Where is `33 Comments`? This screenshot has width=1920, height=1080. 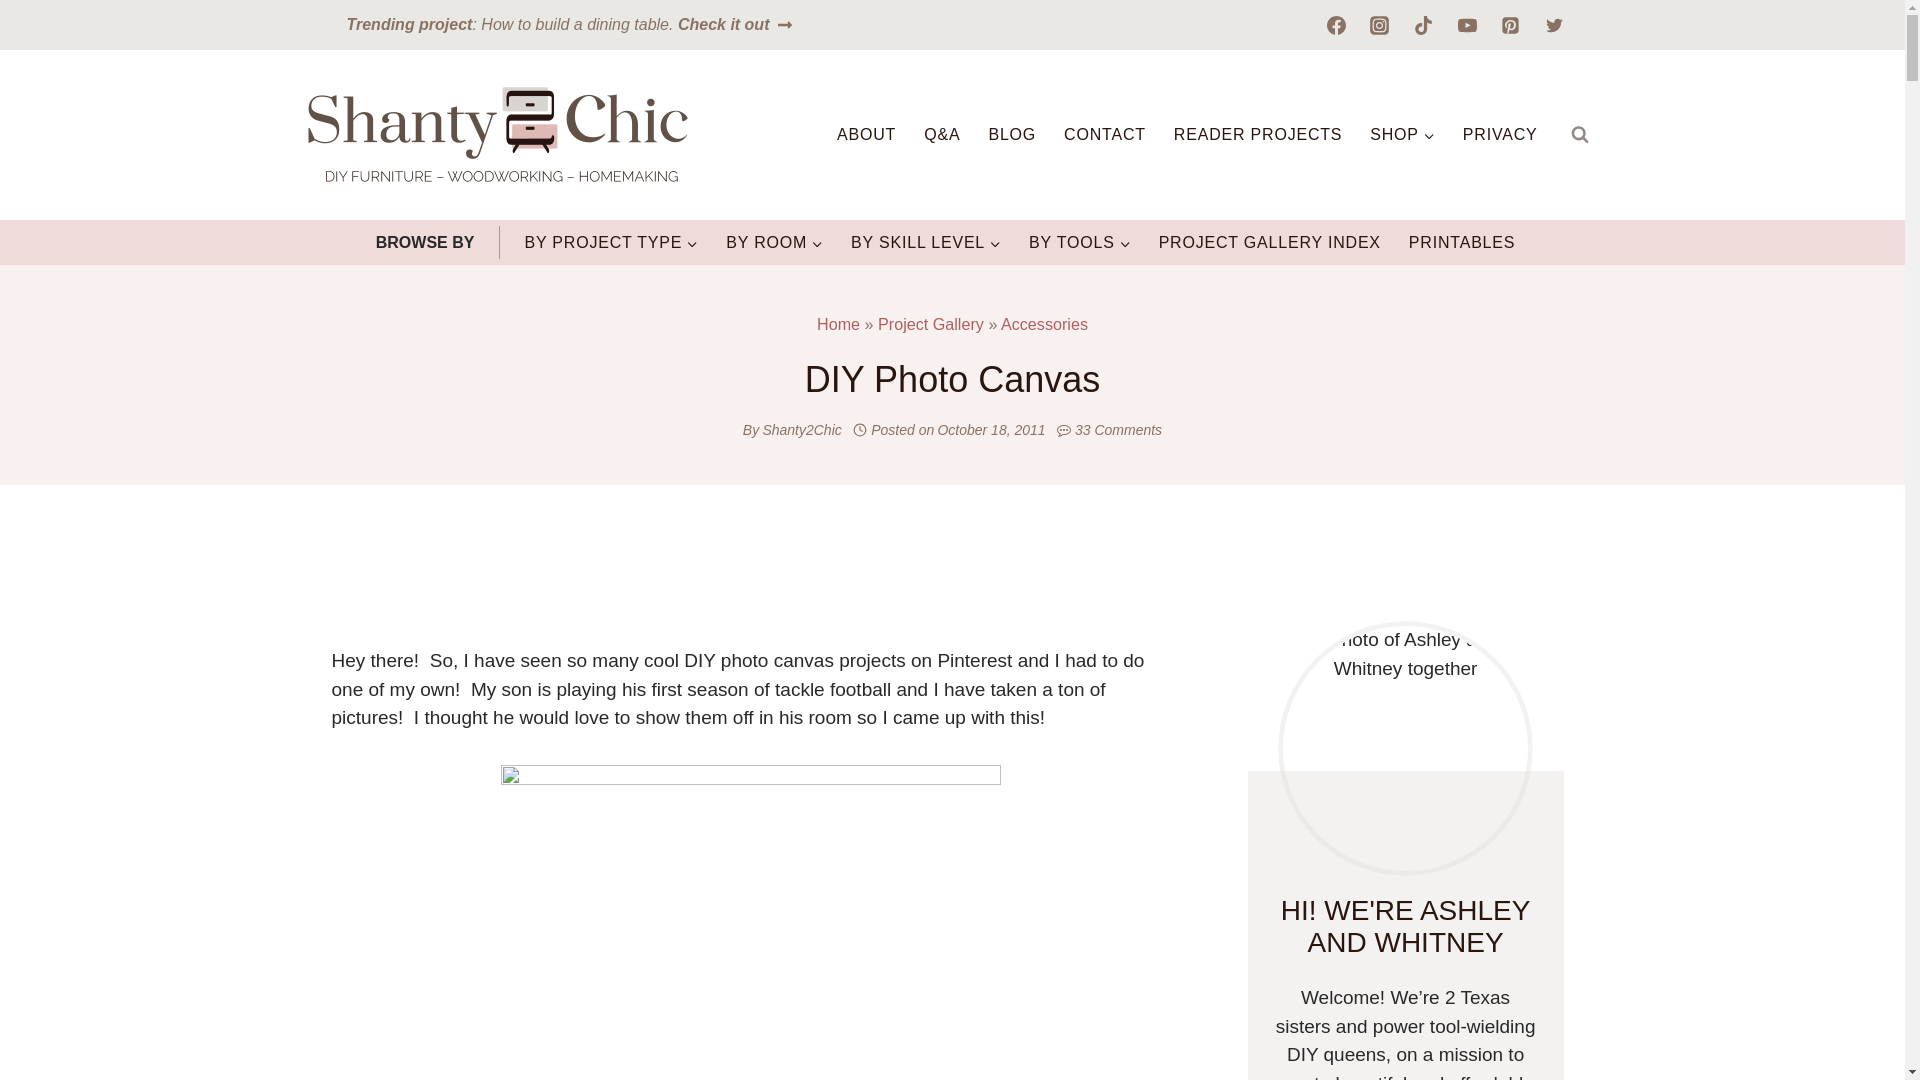 33 Comments is located at coordinates (1118, 430).